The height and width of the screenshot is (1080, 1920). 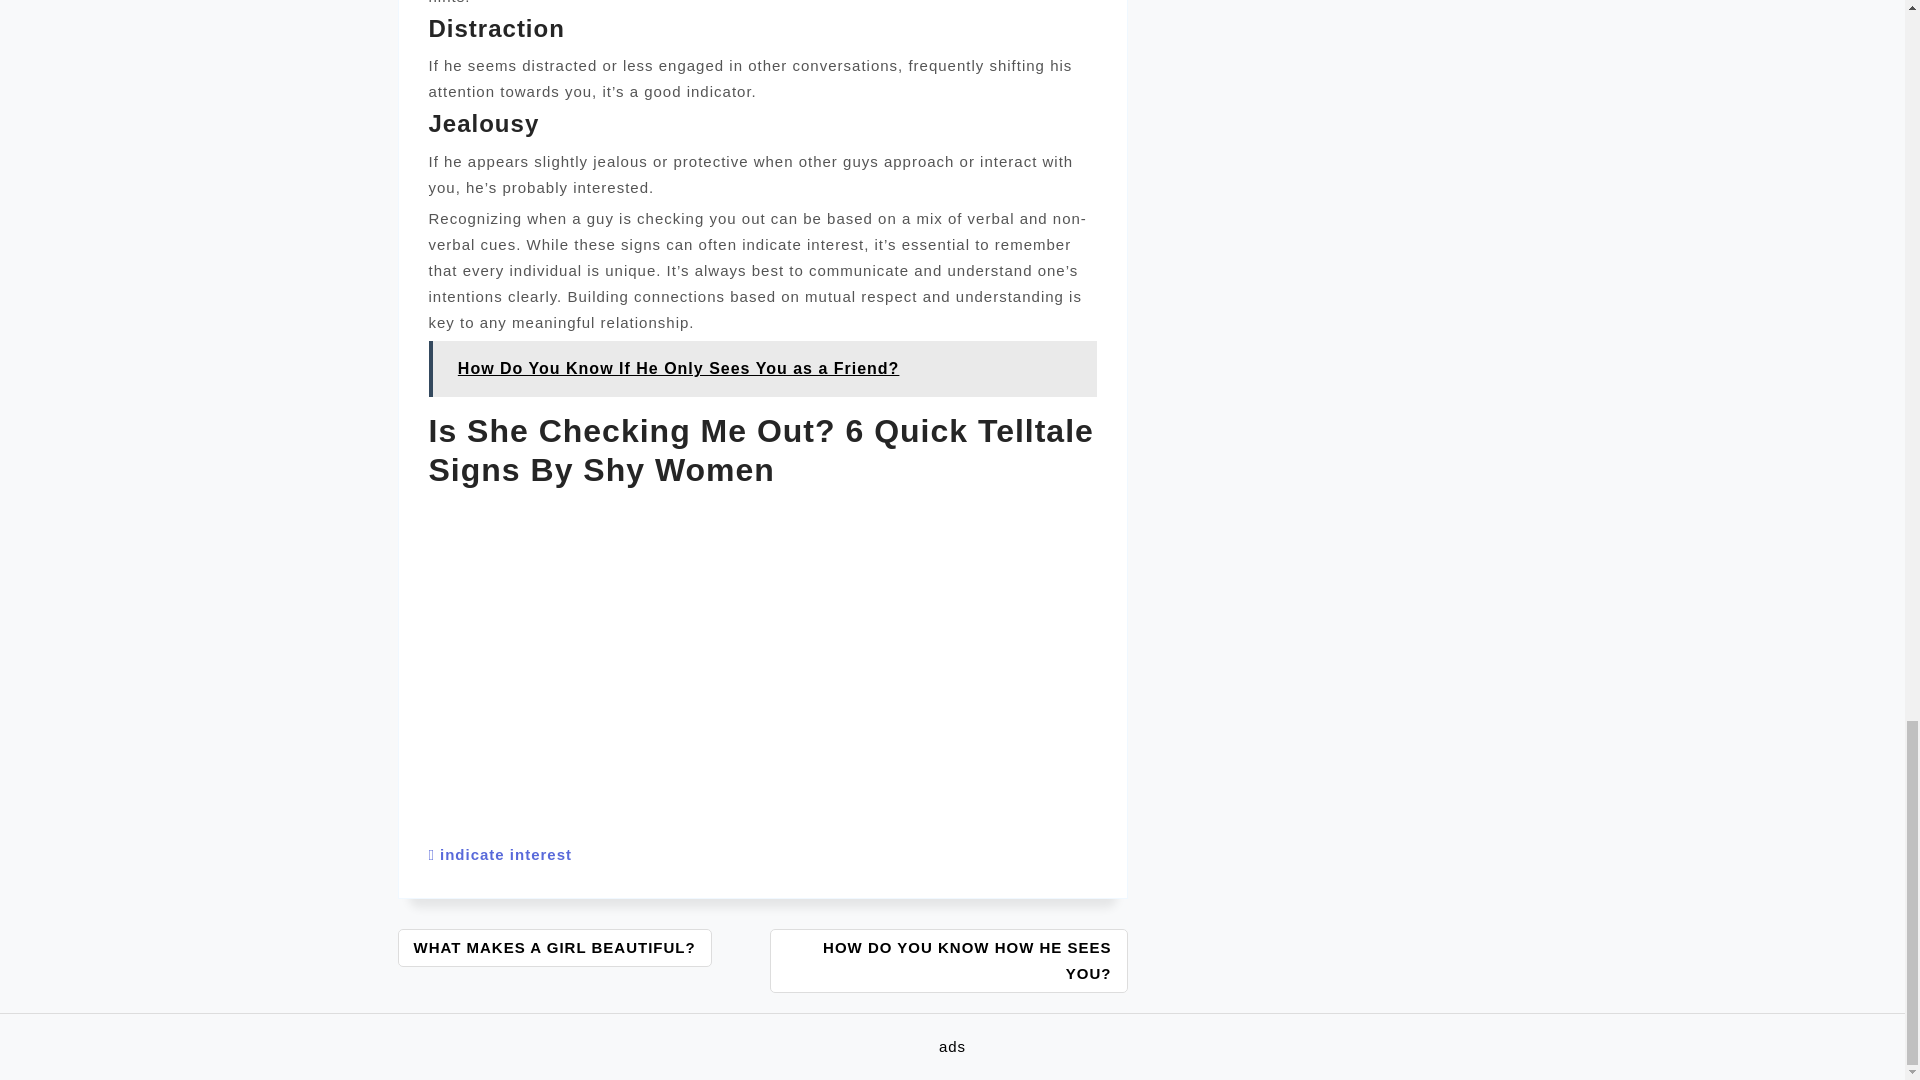 I want to click on   How Do You Know If He Only Sees You as a Friend?, so click(x=762, y=369).